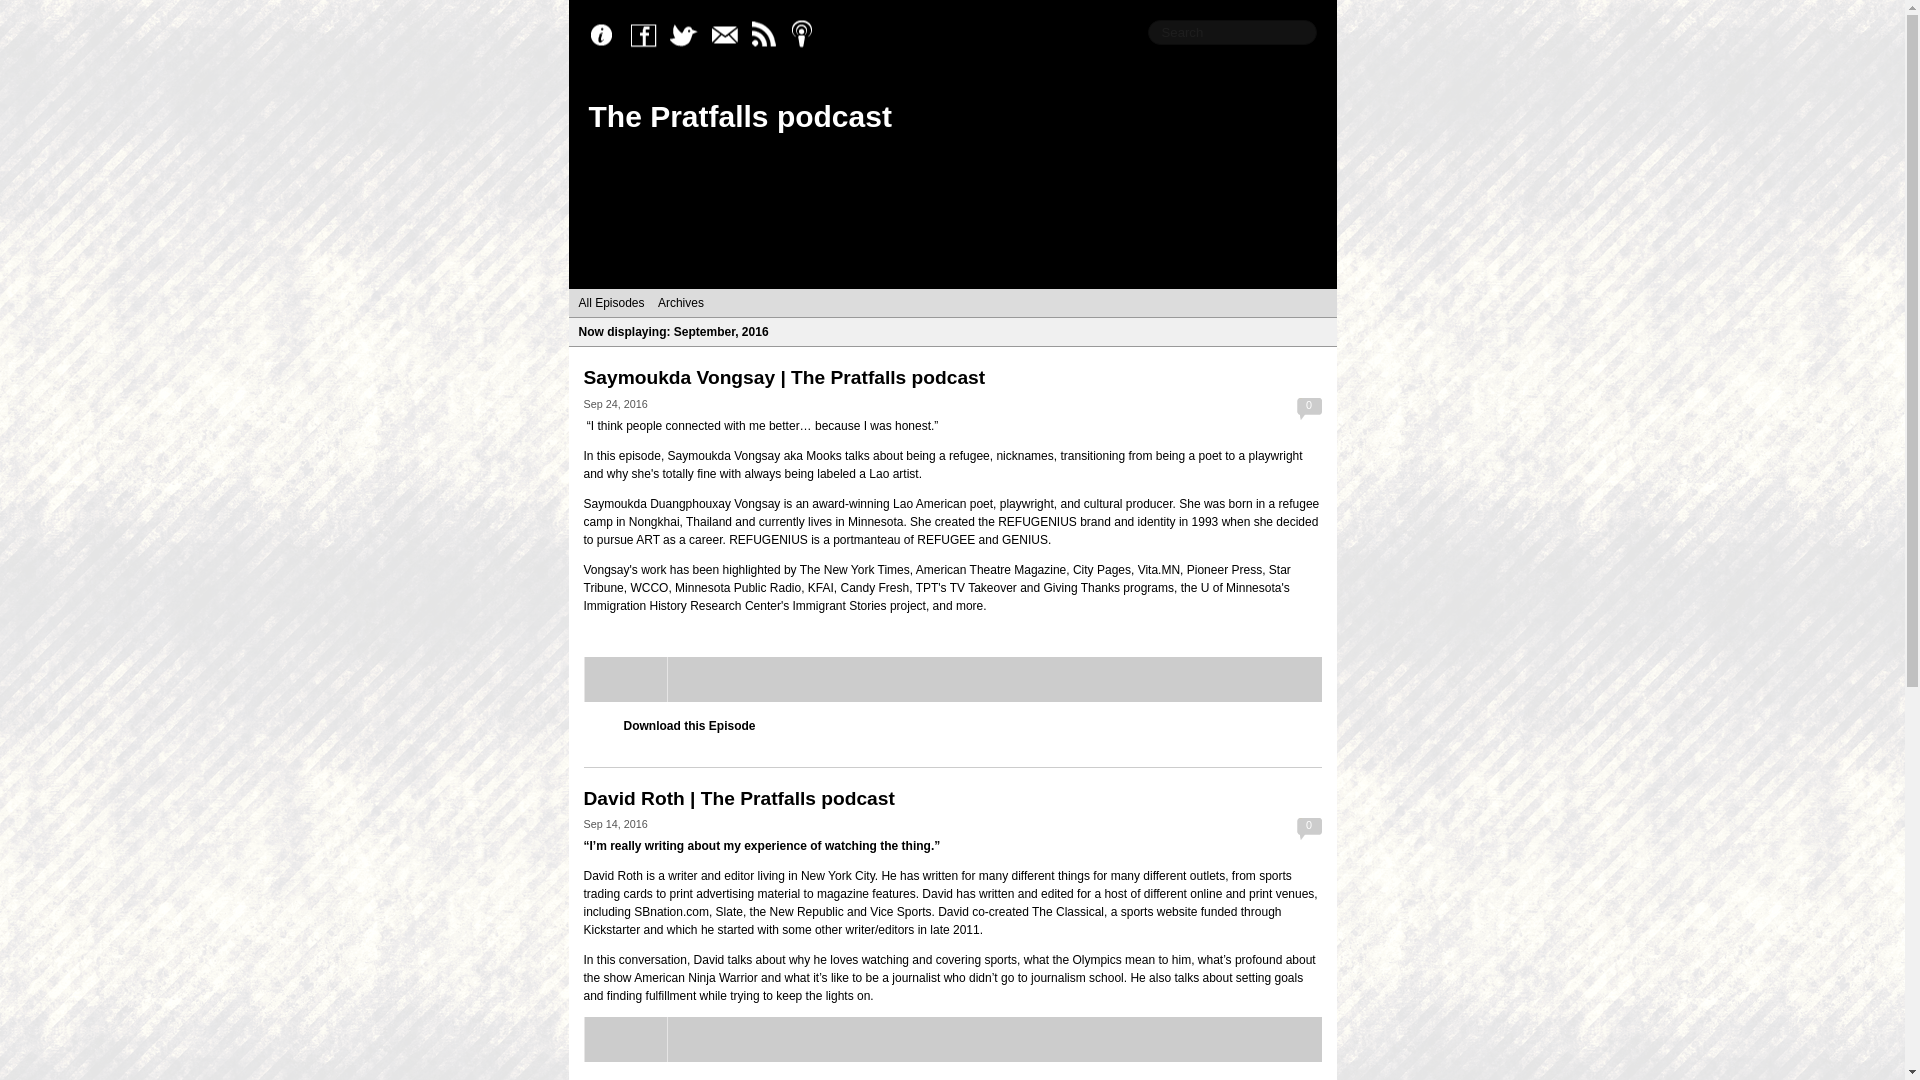 The width and height of the screenshot is (1920, 1080). What do you see at coordinates (952, 1039) in the screenshot?
I see `Libsyn Player` at bounding box center [952, 1039].